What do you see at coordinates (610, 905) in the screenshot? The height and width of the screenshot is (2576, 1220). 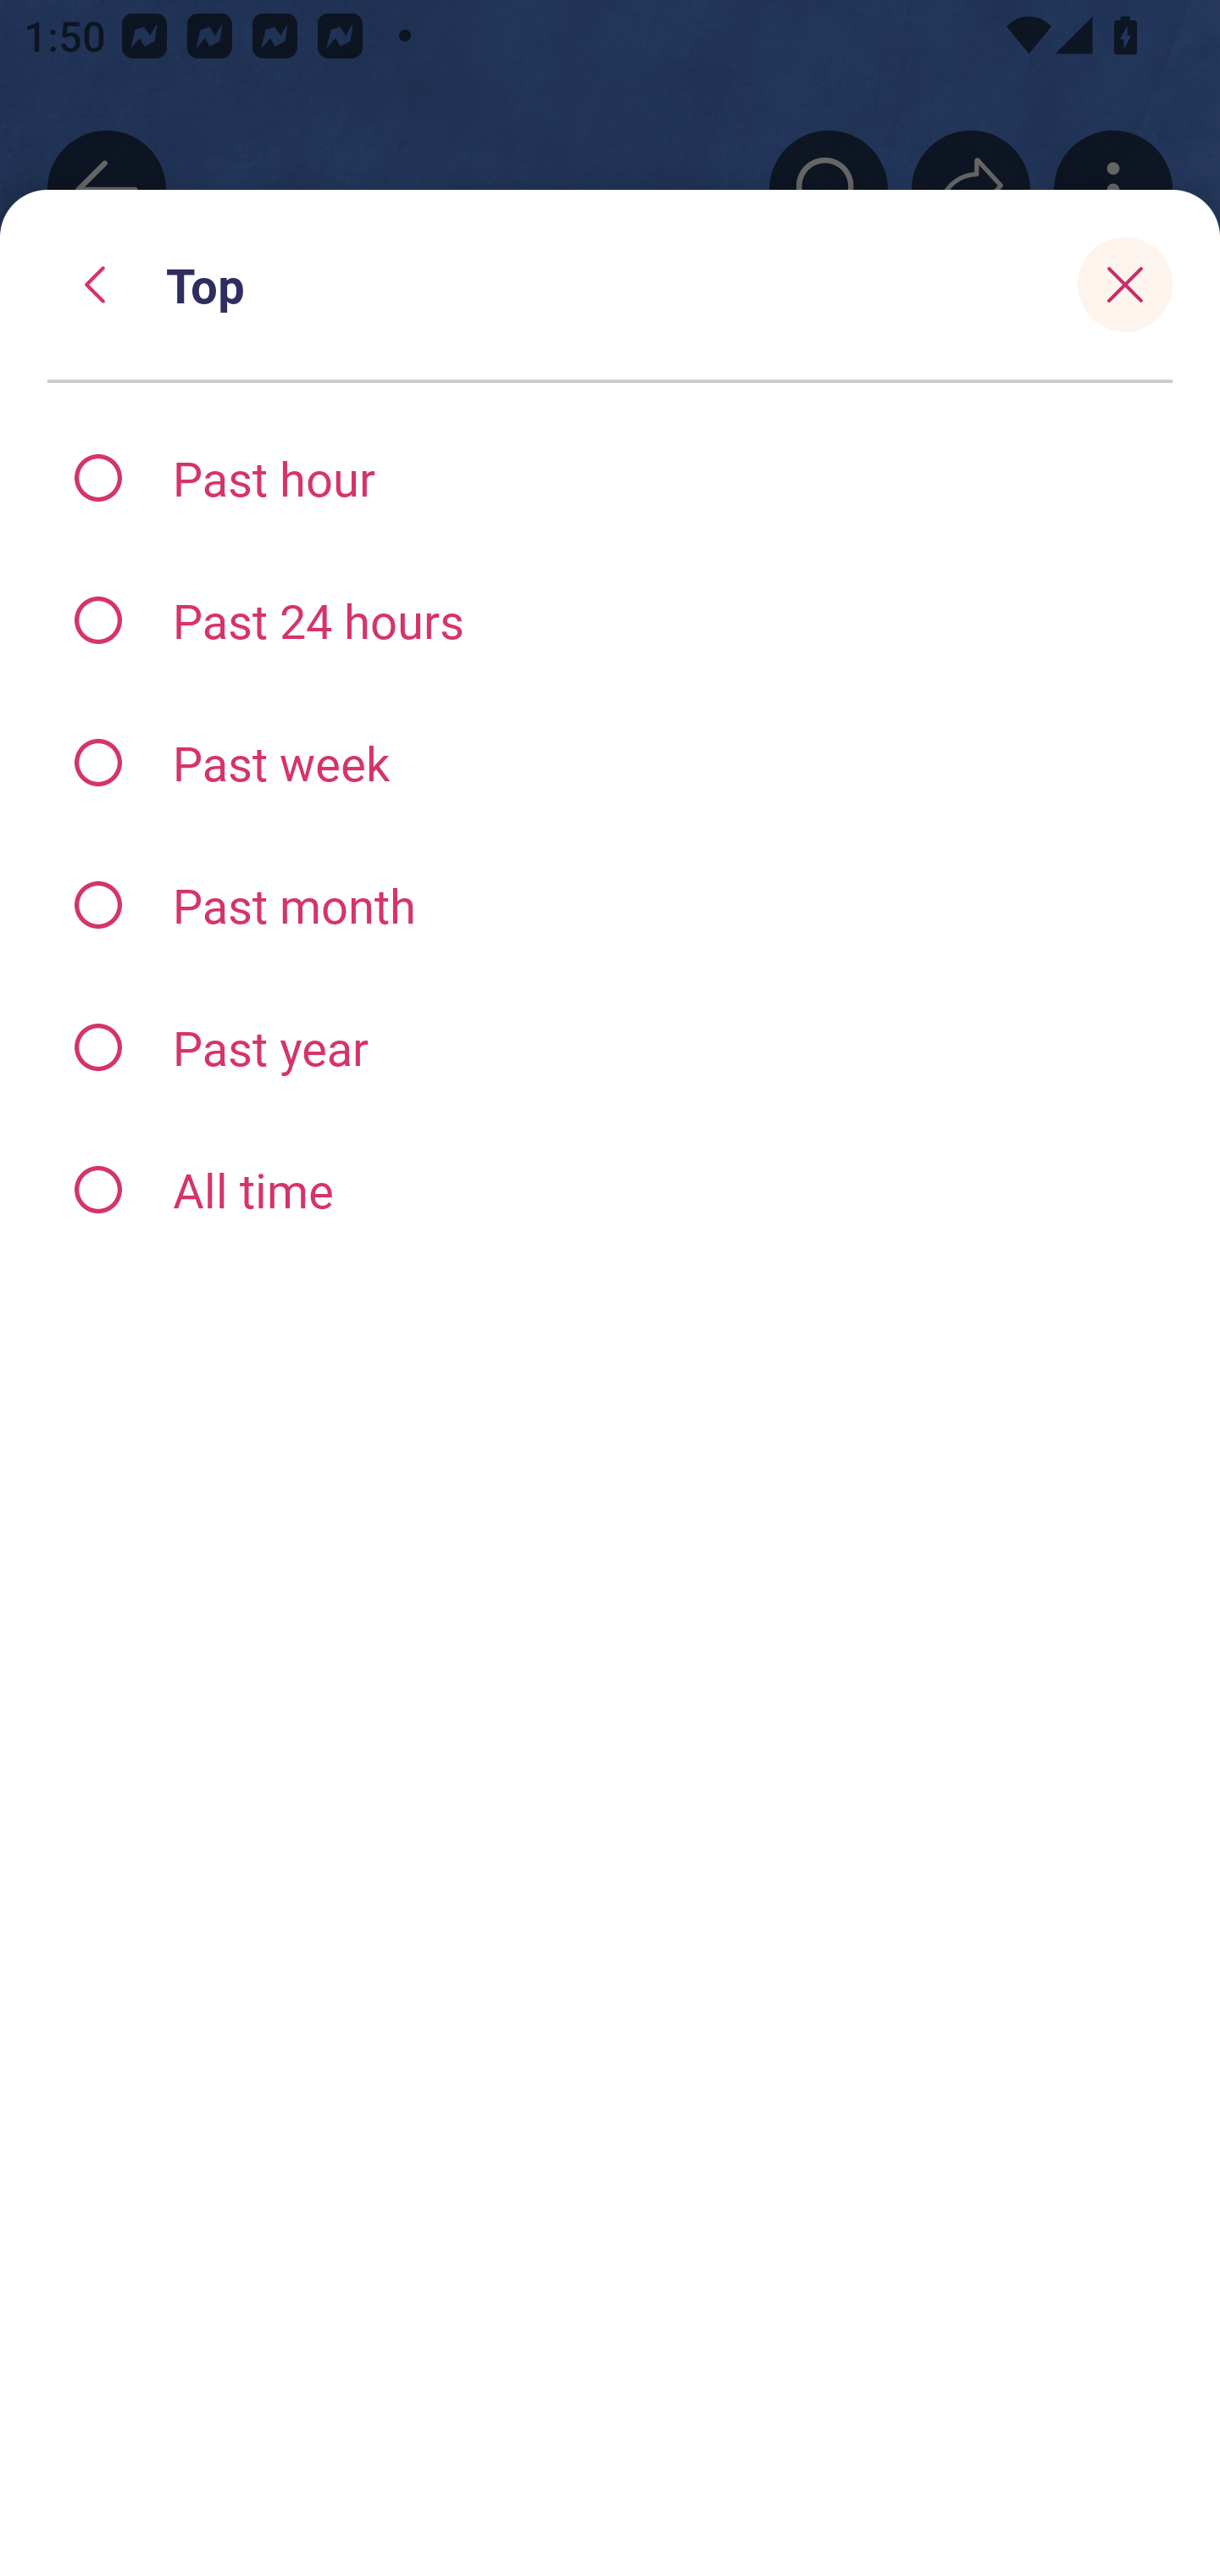 I see `Past month` at bounding box center [610, 905].